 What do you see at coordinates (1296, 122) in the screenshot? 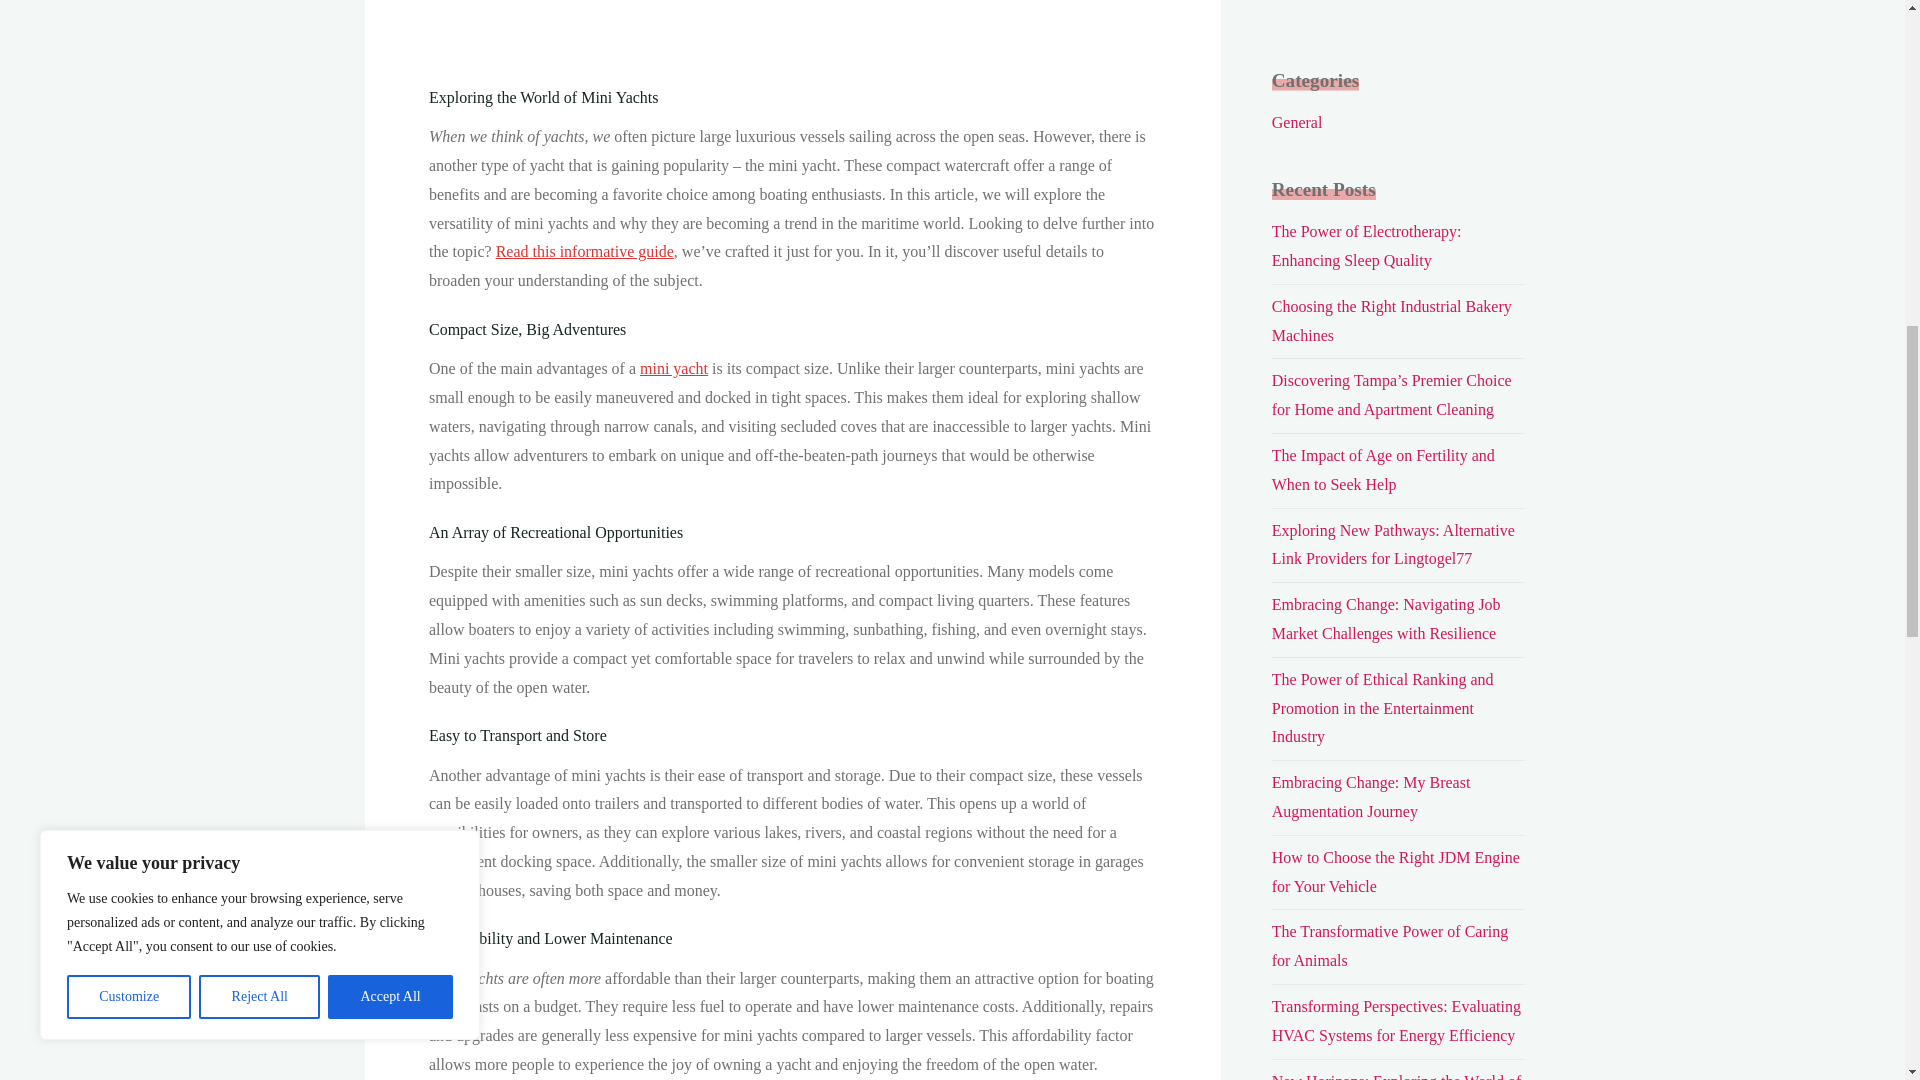
I see `General` at bounding box center [1296, 122].